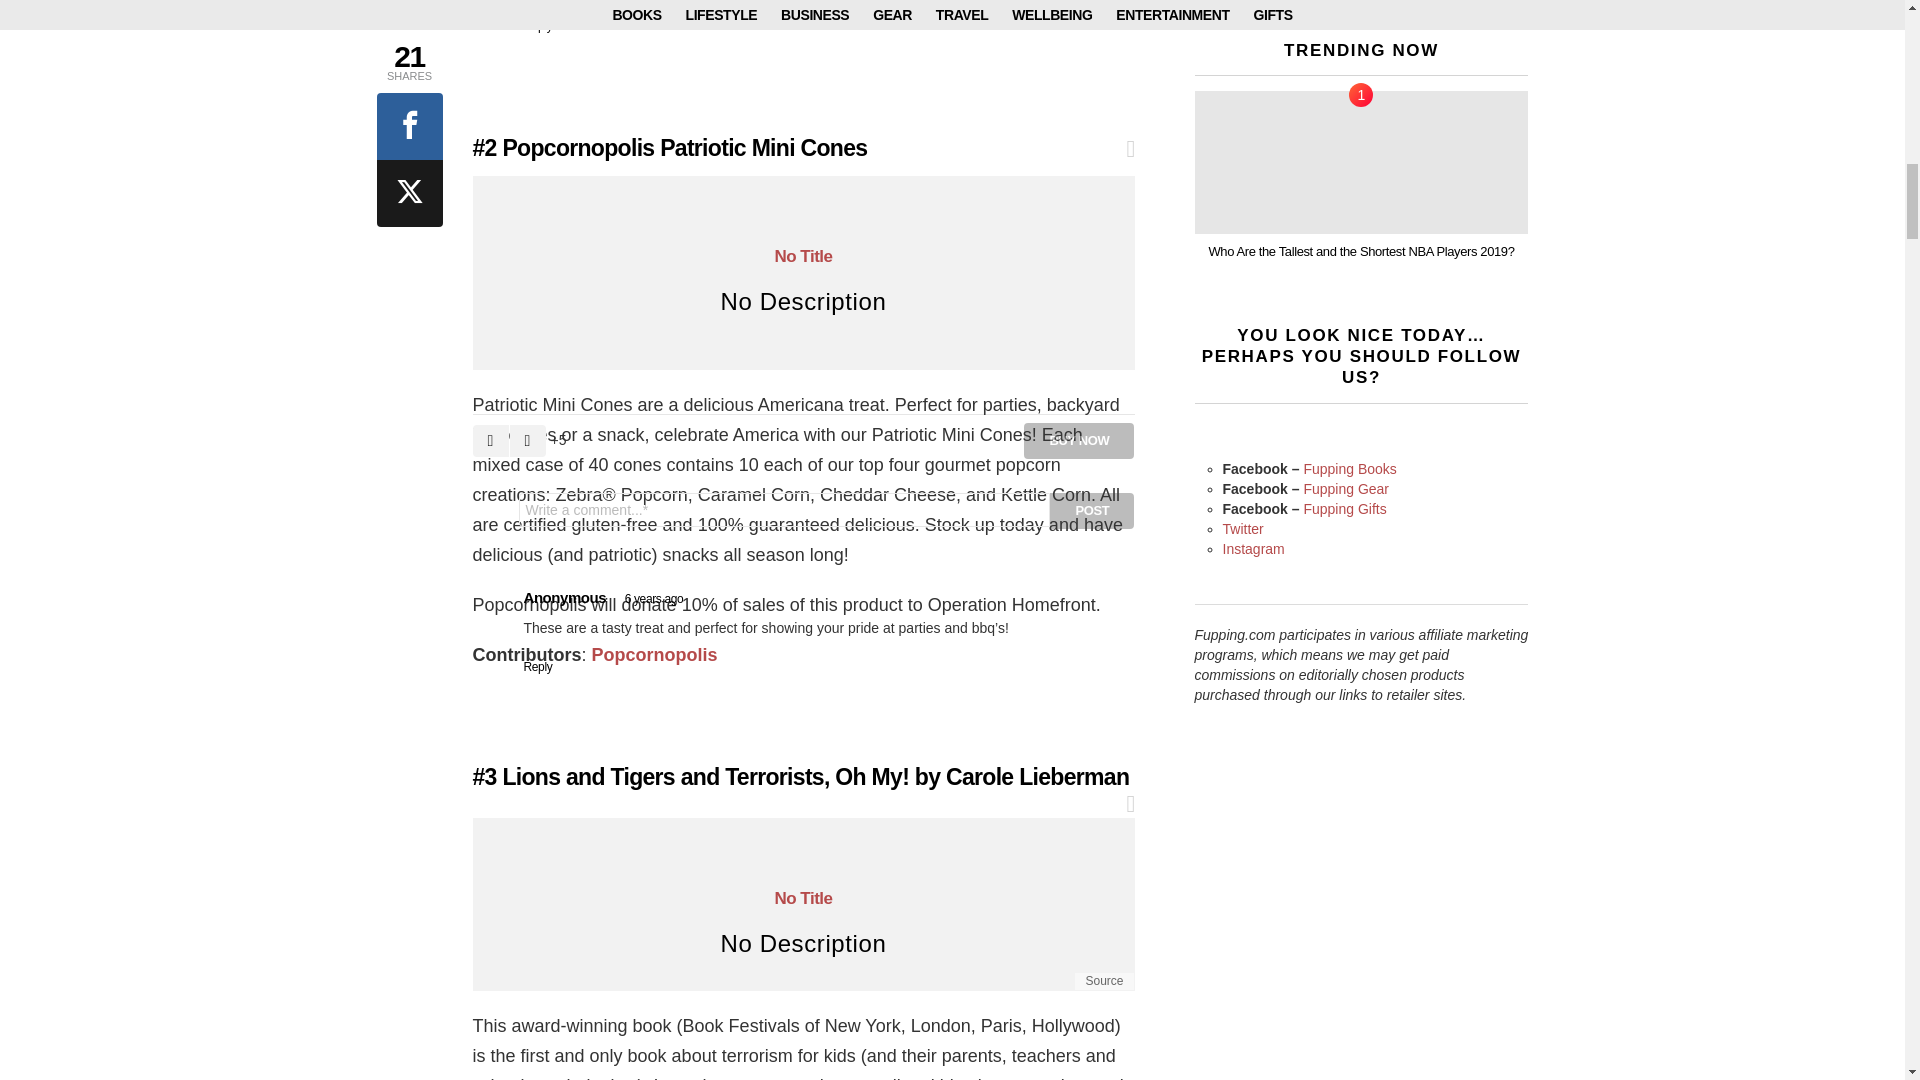 The image size is (1920, 1080). Describe the element at coordinates (1092, 510) in the screenshot. I see `Post` at that location.